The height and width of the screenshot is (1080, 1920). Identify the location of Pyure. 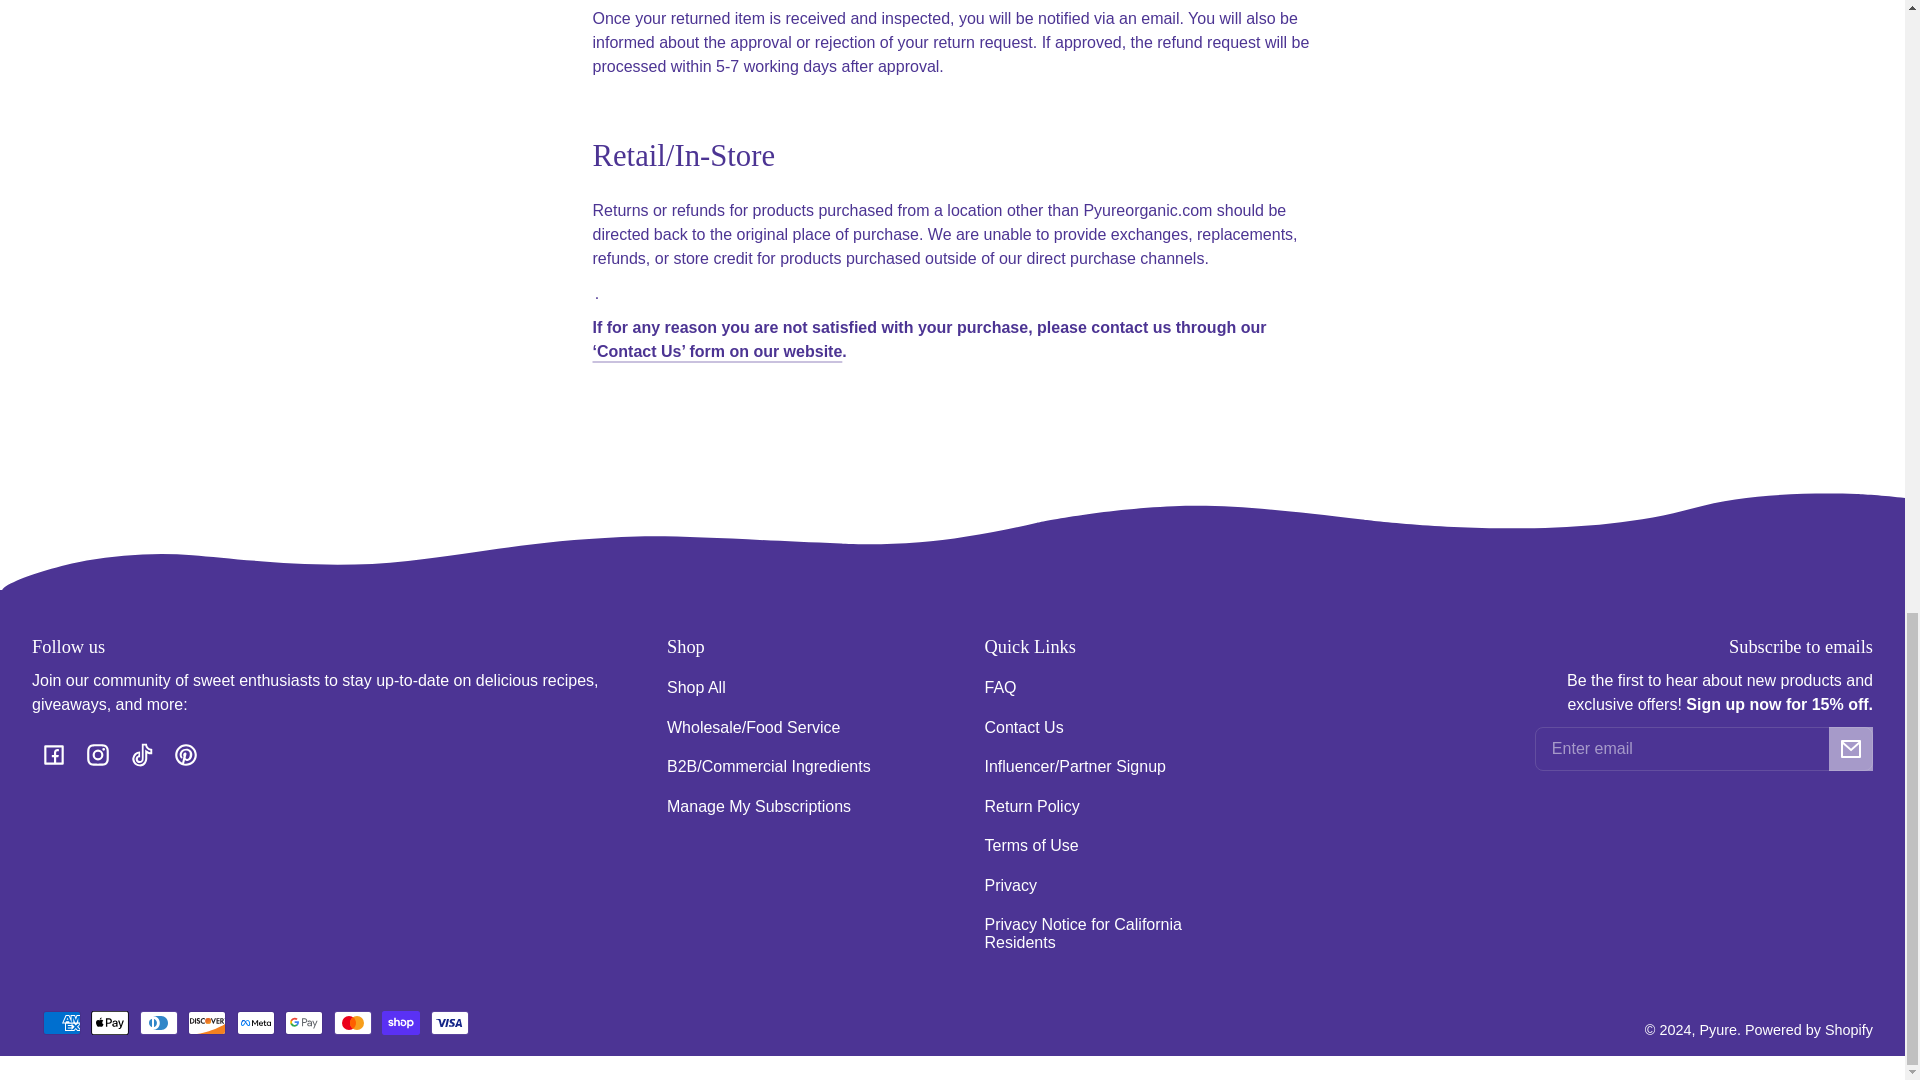
(1718, 1029).